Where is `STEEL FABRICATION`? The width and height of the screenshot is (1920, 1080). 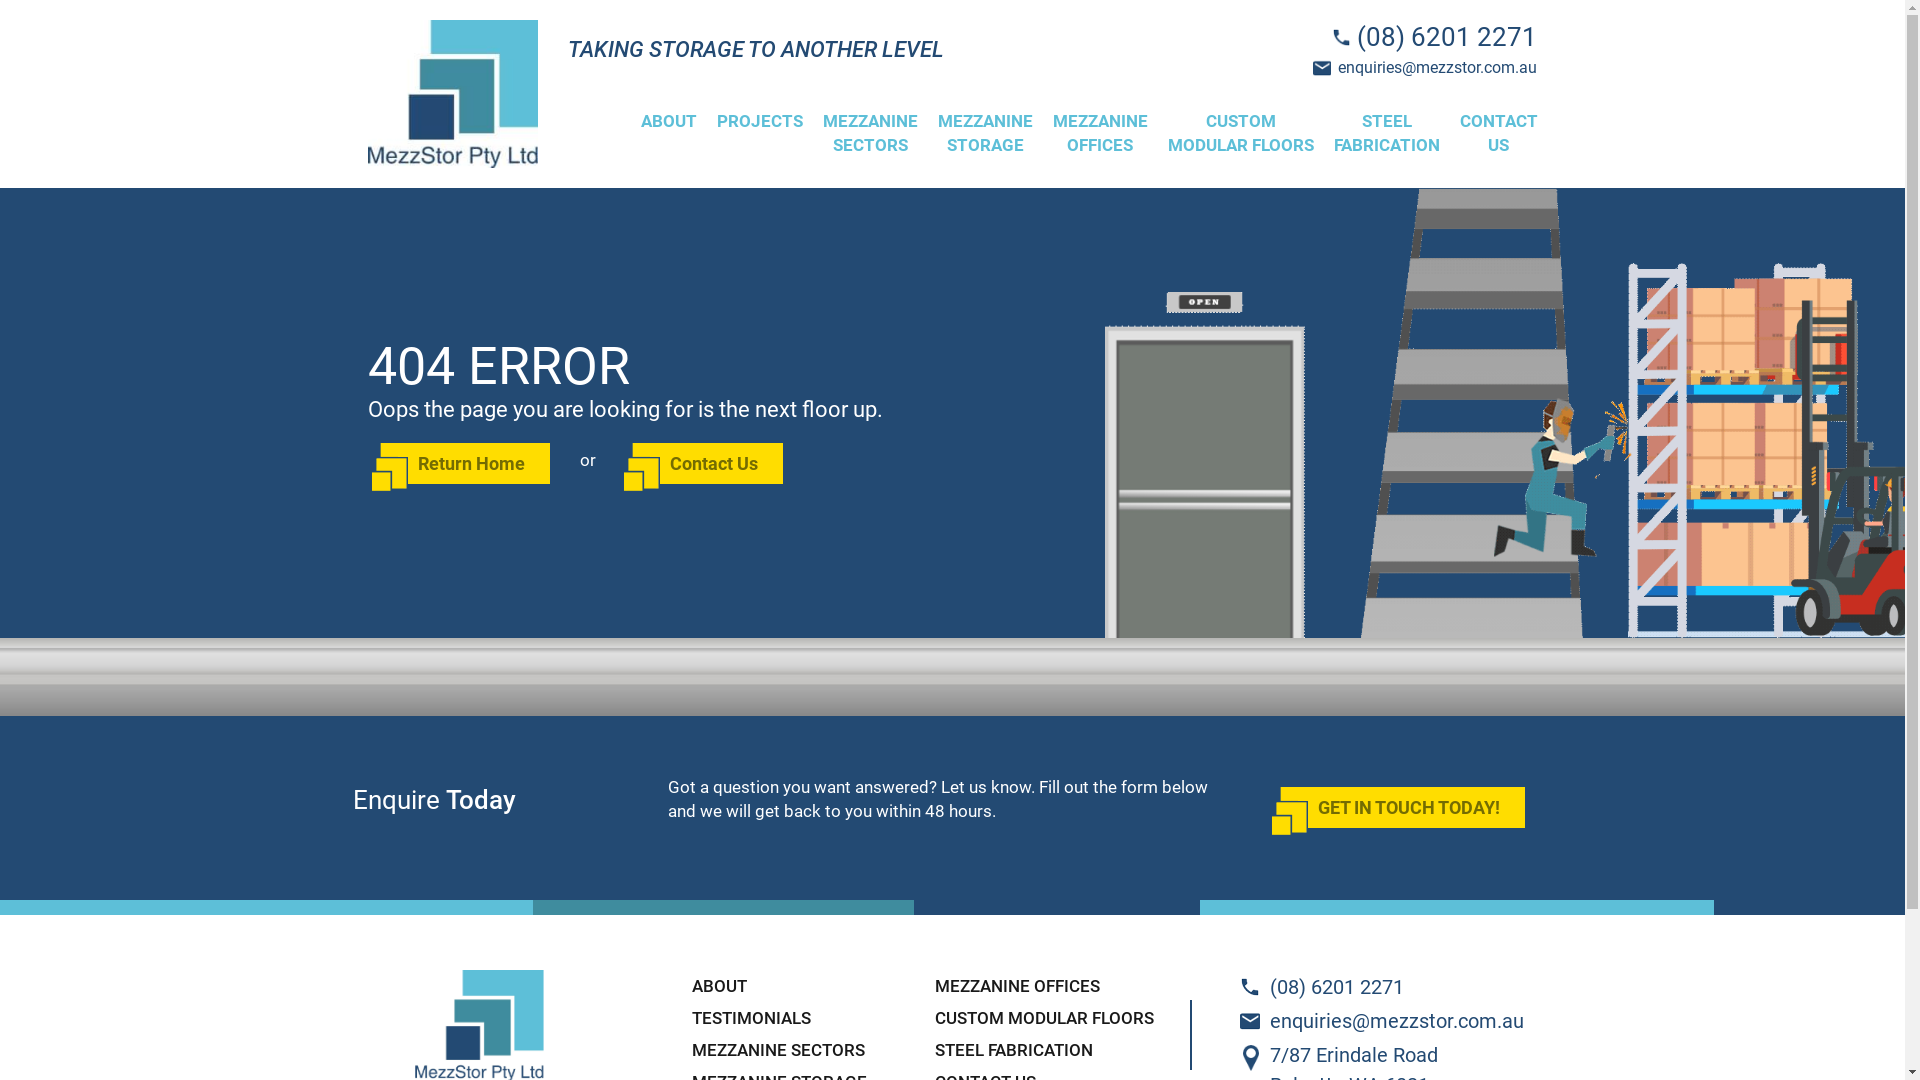
STEEL FABRICATION is located at coordinates (1387, 133).